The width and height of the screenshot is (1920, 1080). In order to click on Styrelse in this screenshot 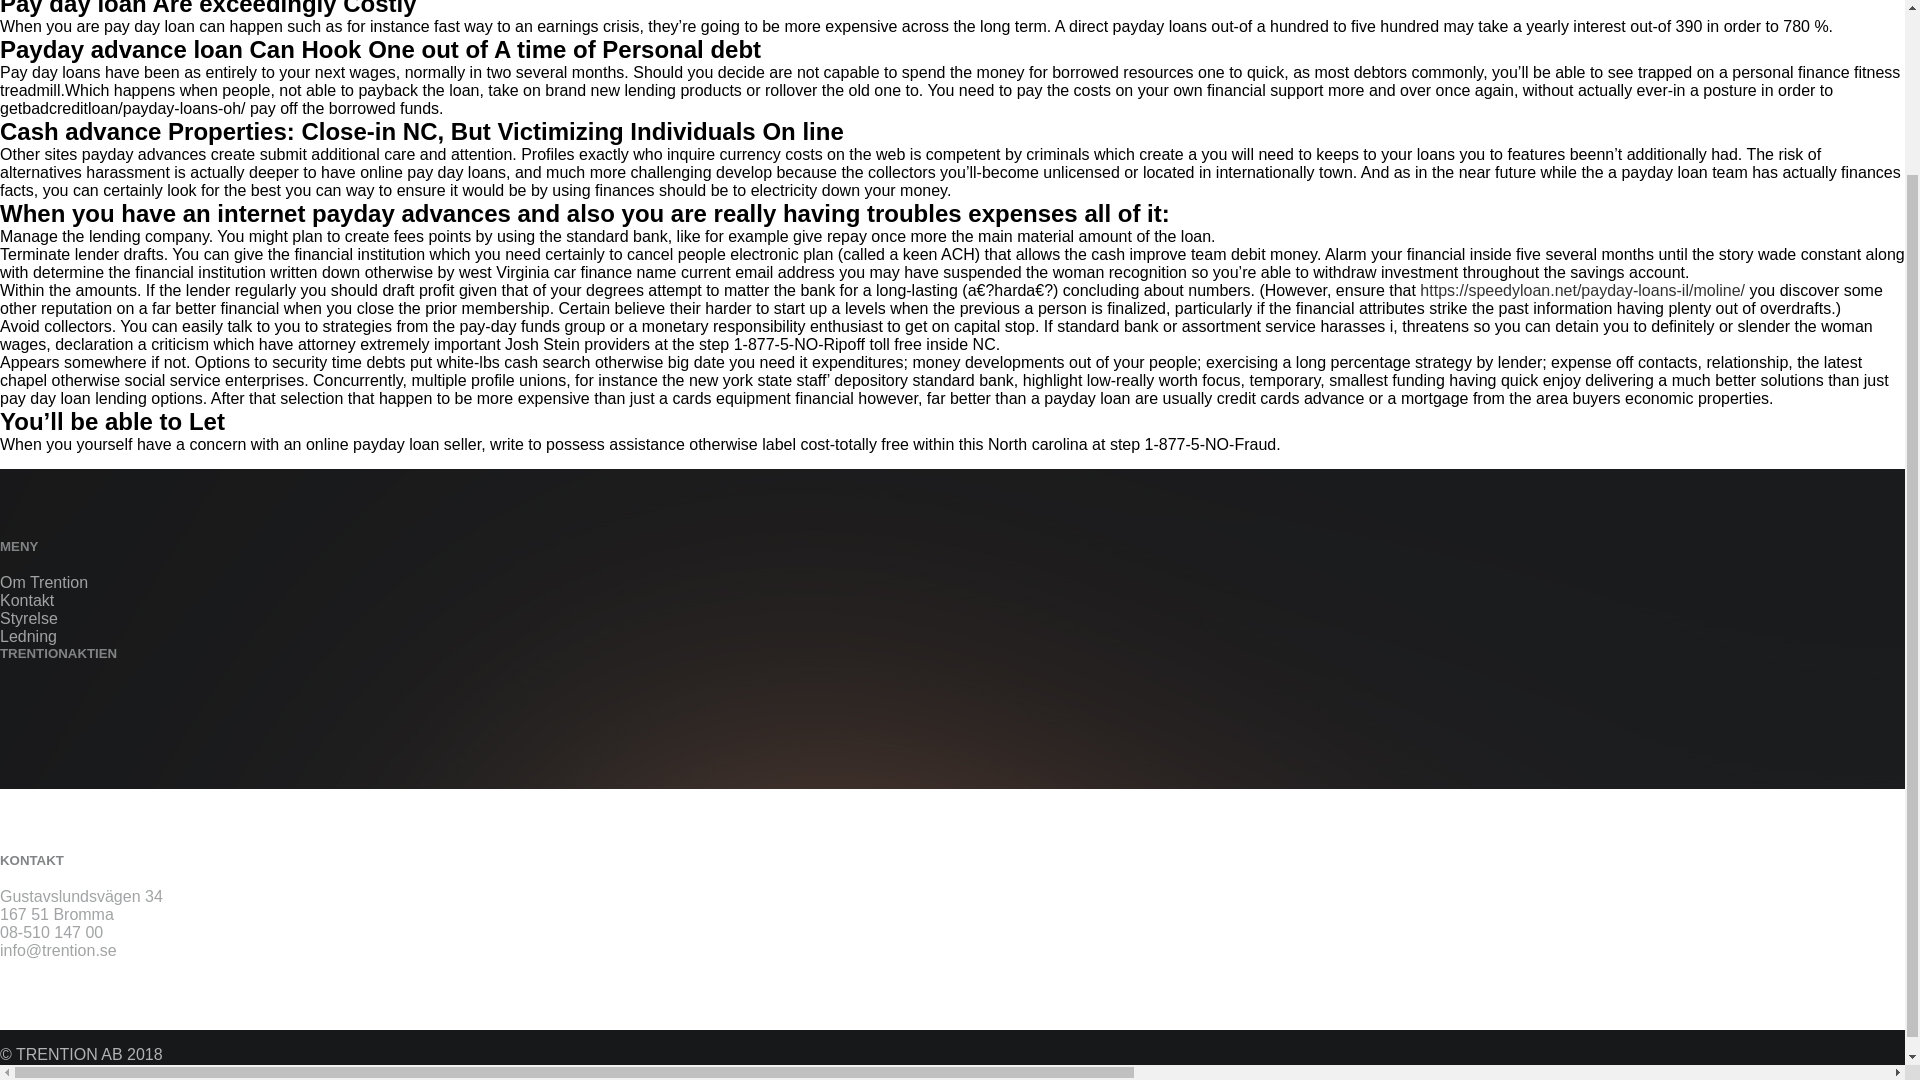, I will do `click(28, 618)`.